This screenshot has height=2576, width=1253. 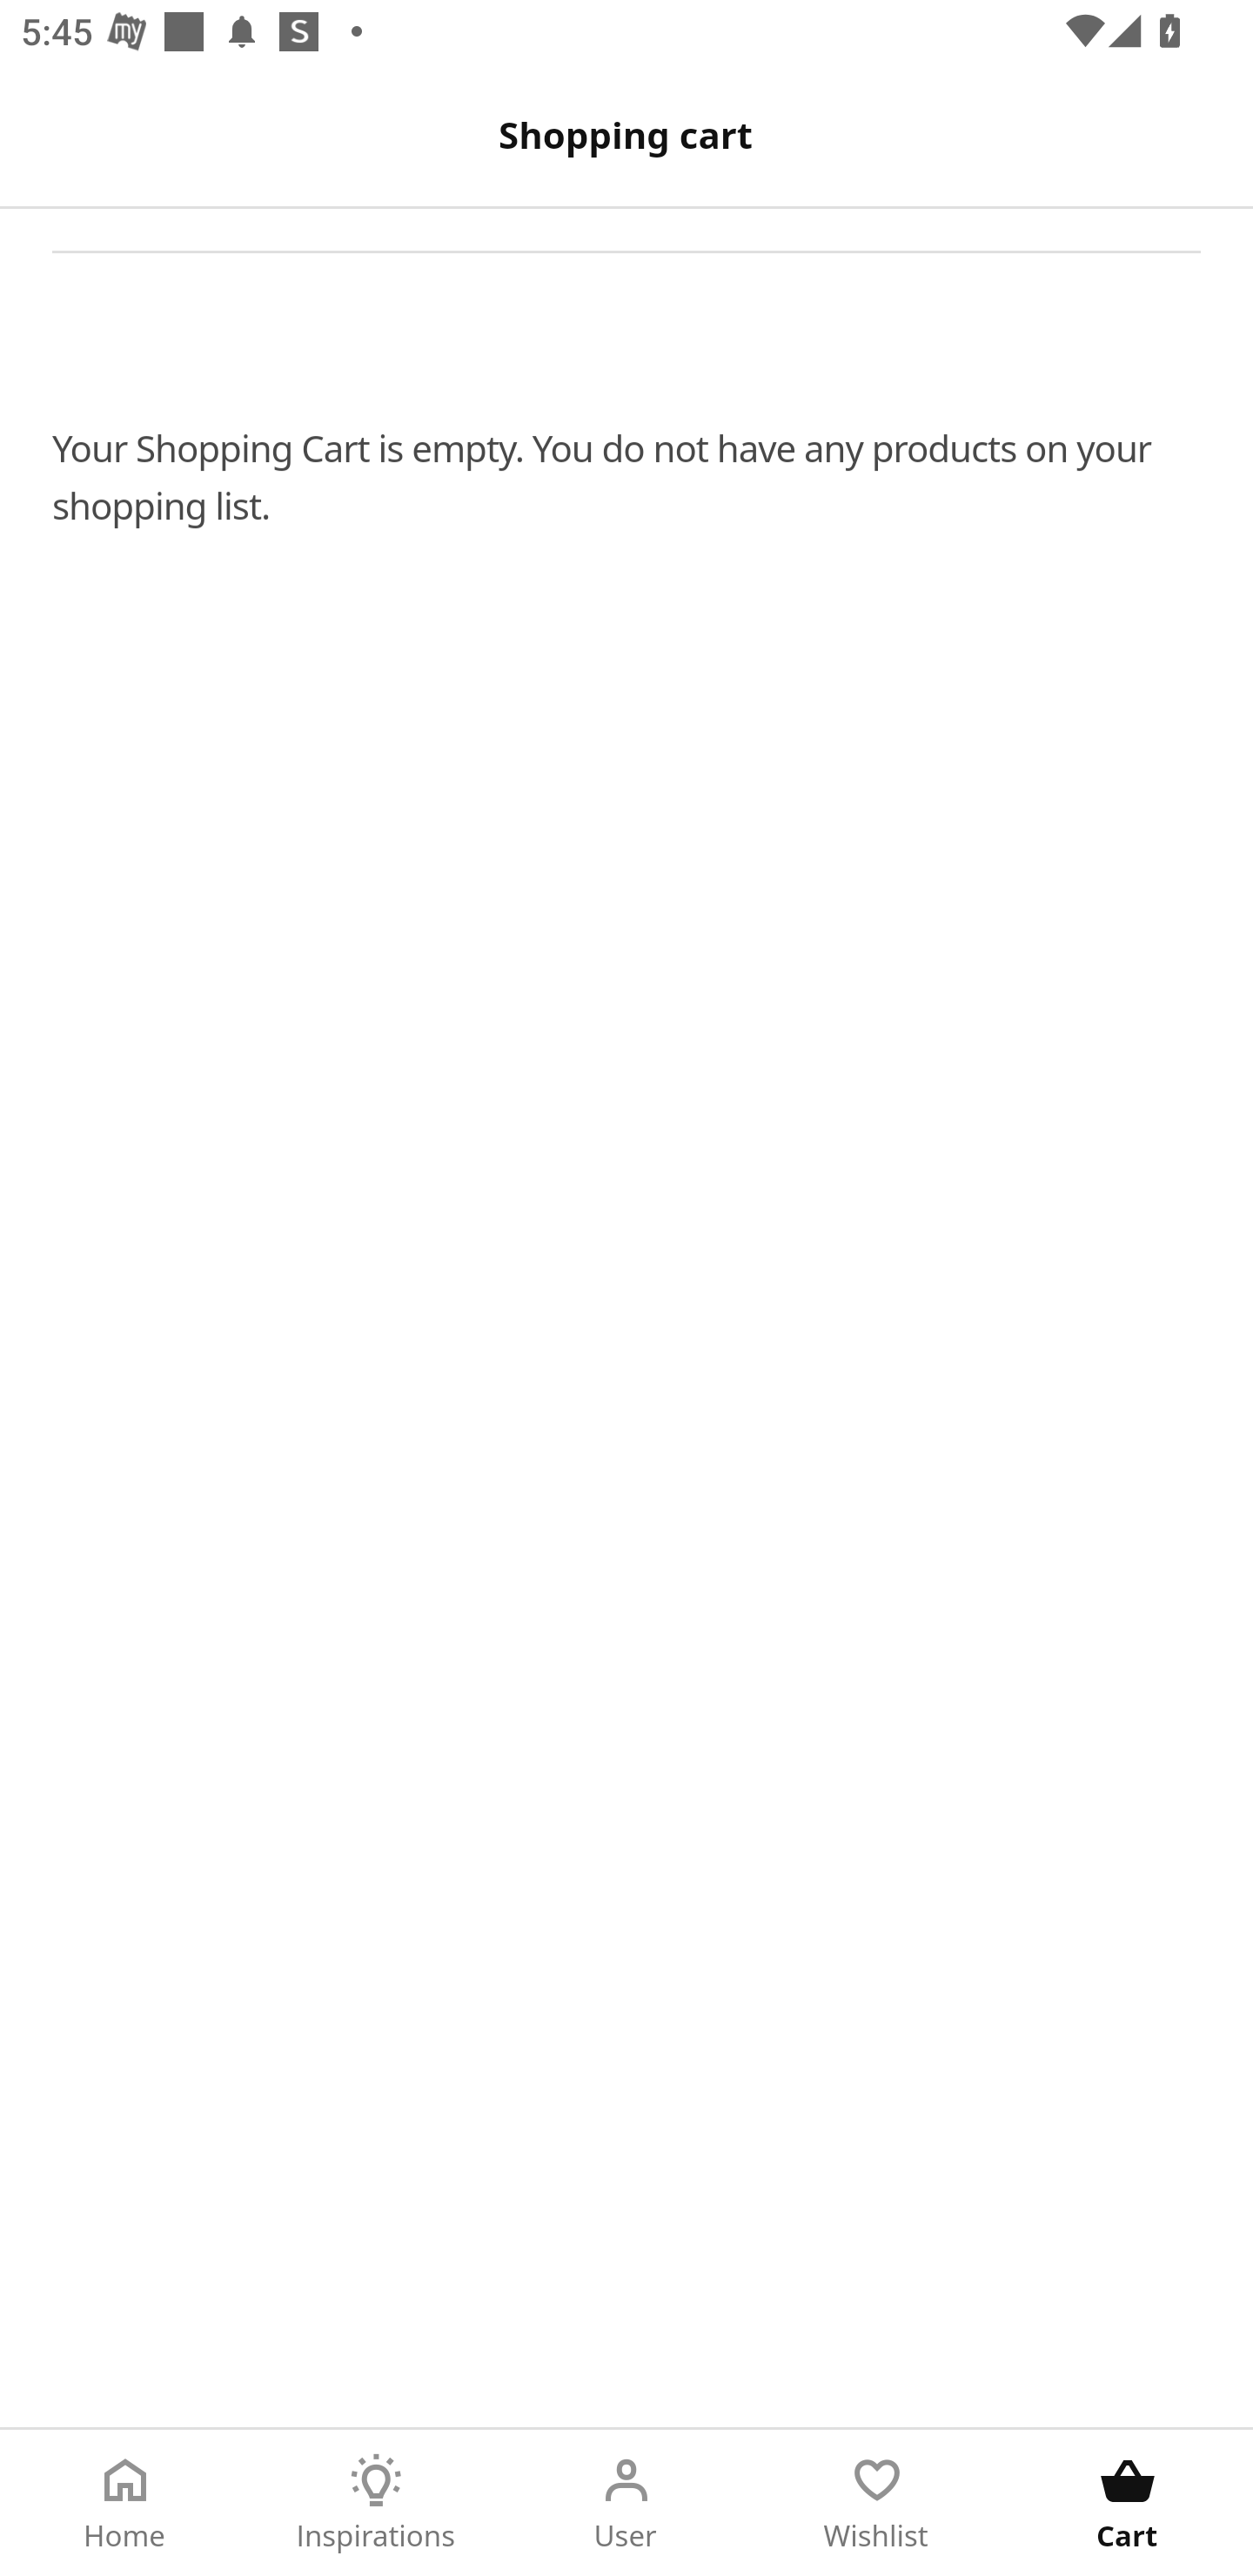 I want to click on User
Tab 3 of 5, so click(x=626, y=2503).